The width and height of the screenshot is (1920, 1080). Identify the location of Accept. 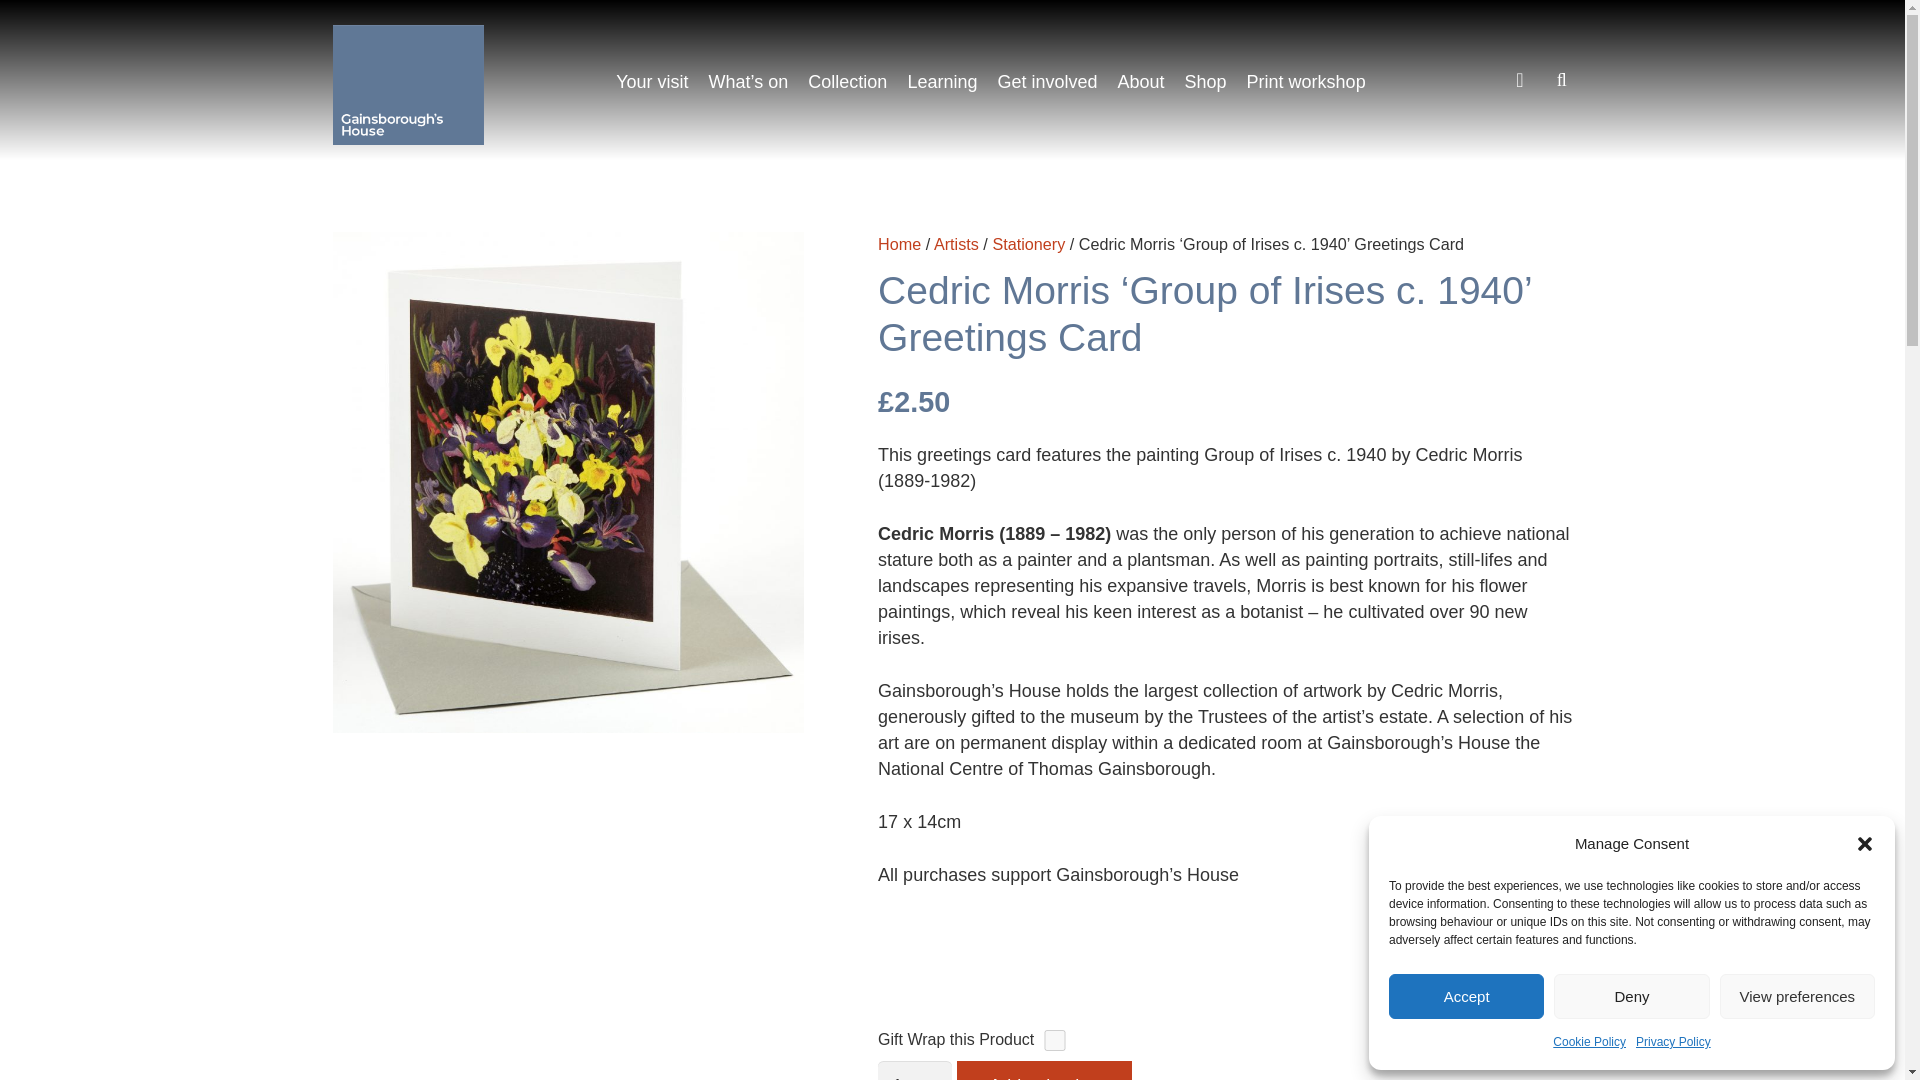
(1466, 996).